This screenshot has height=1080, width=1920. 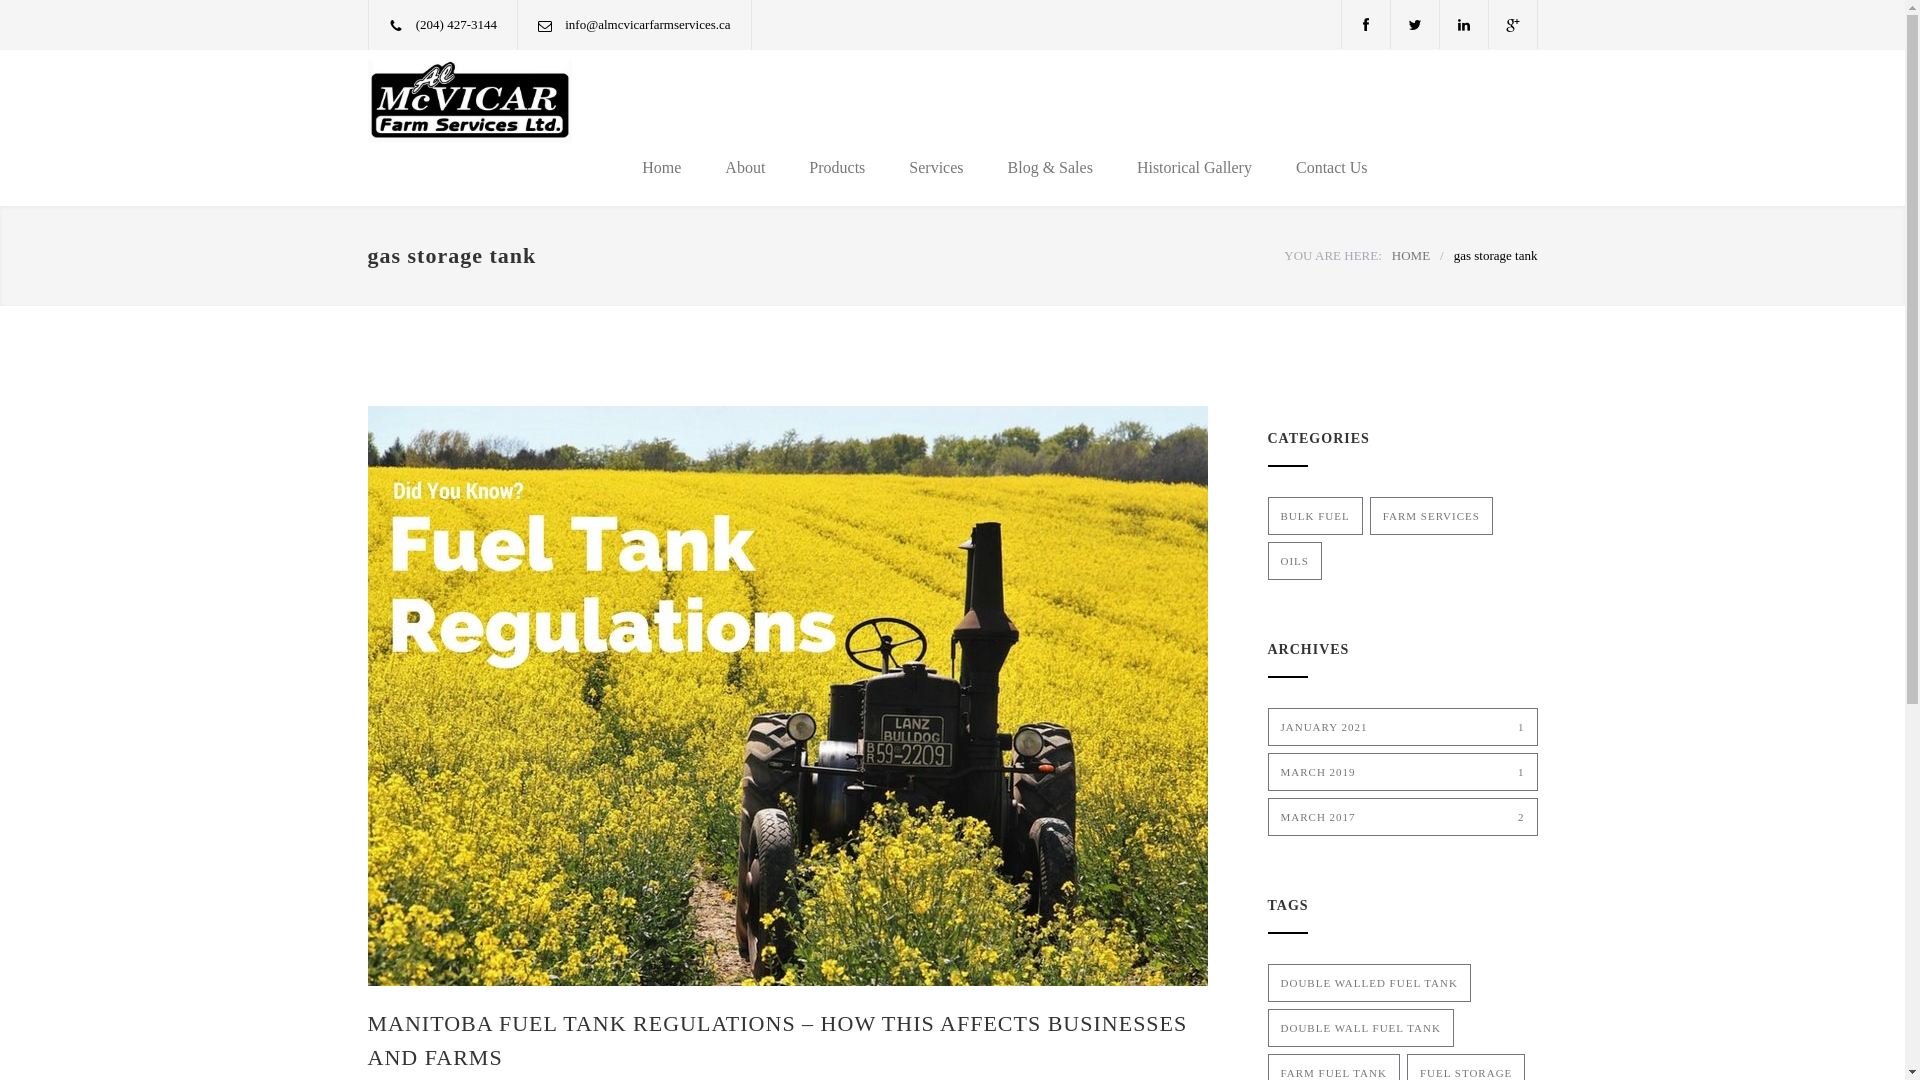 What do you see at coordinates (1403, 772) in the screenshot?
I see `MARCH 2019
1` at bounding box center [1403, 772].